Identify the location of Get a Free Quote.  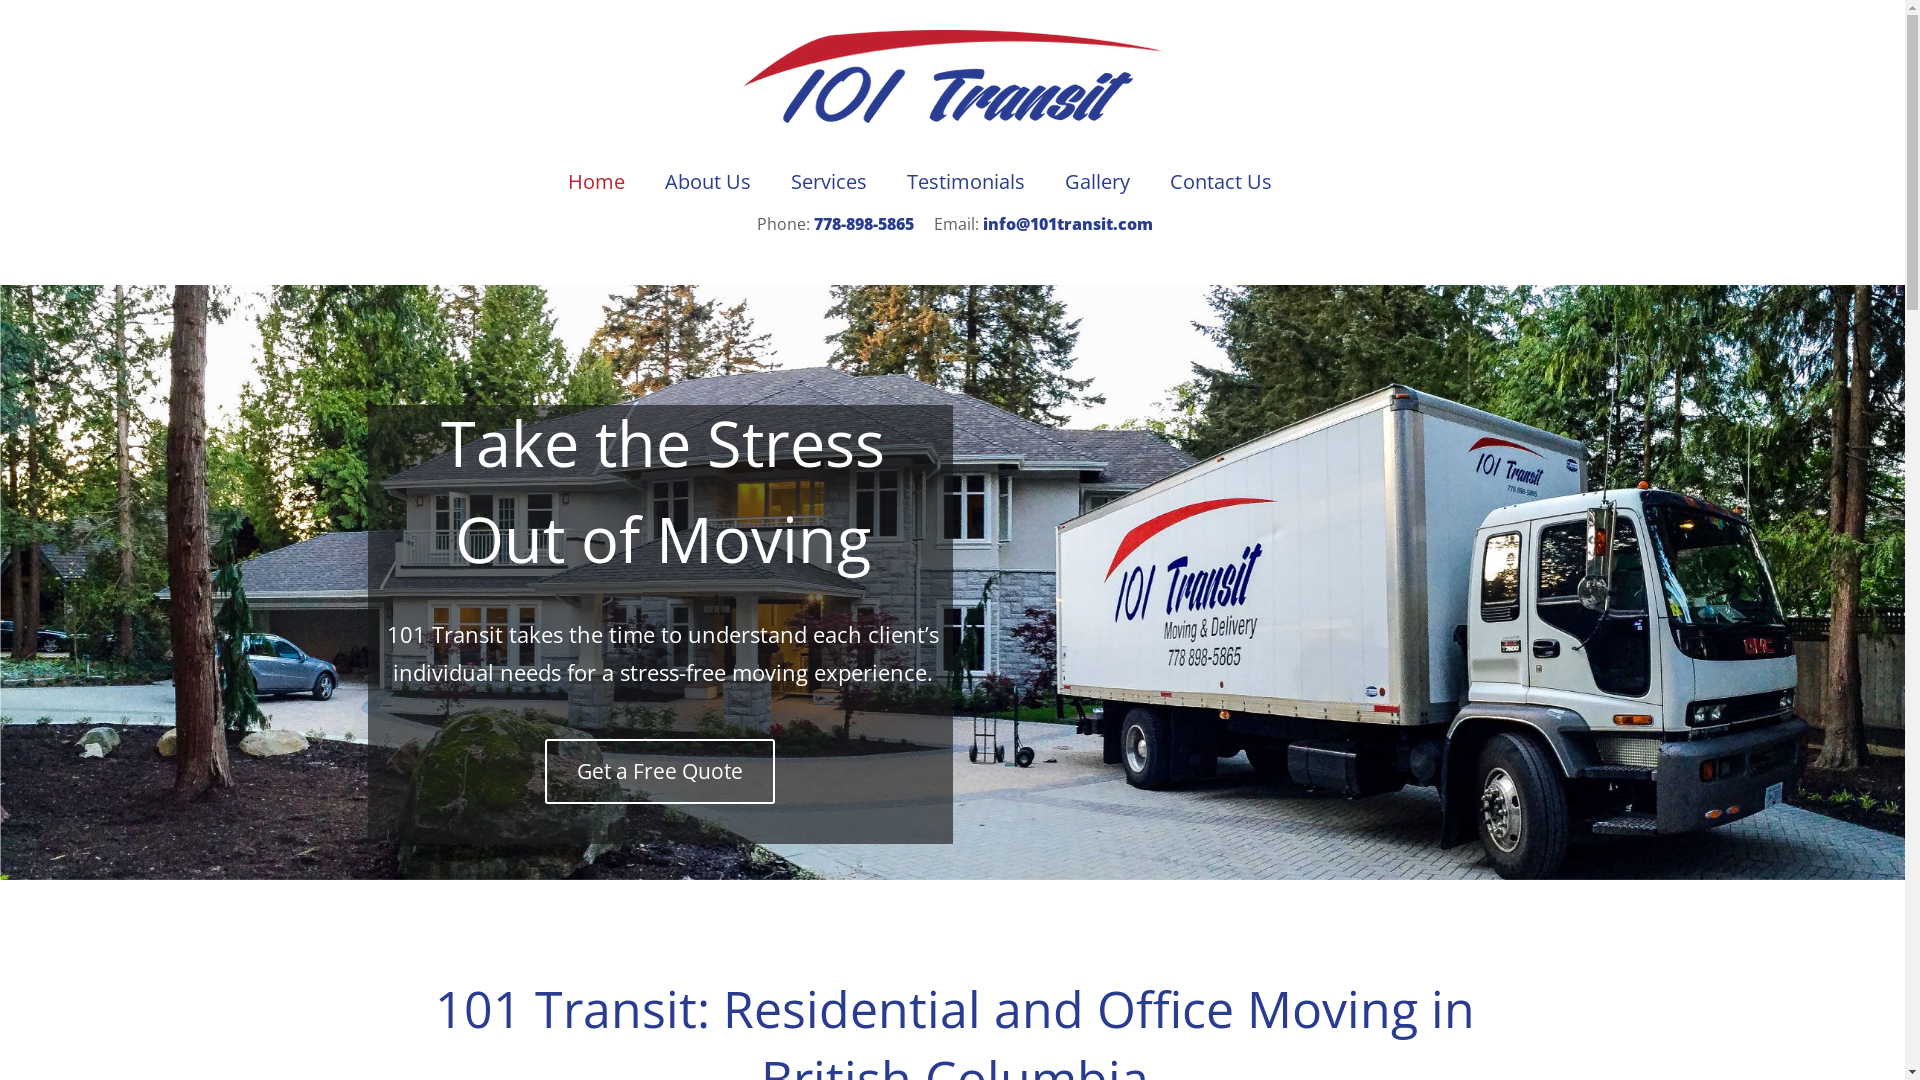
(659, 772).